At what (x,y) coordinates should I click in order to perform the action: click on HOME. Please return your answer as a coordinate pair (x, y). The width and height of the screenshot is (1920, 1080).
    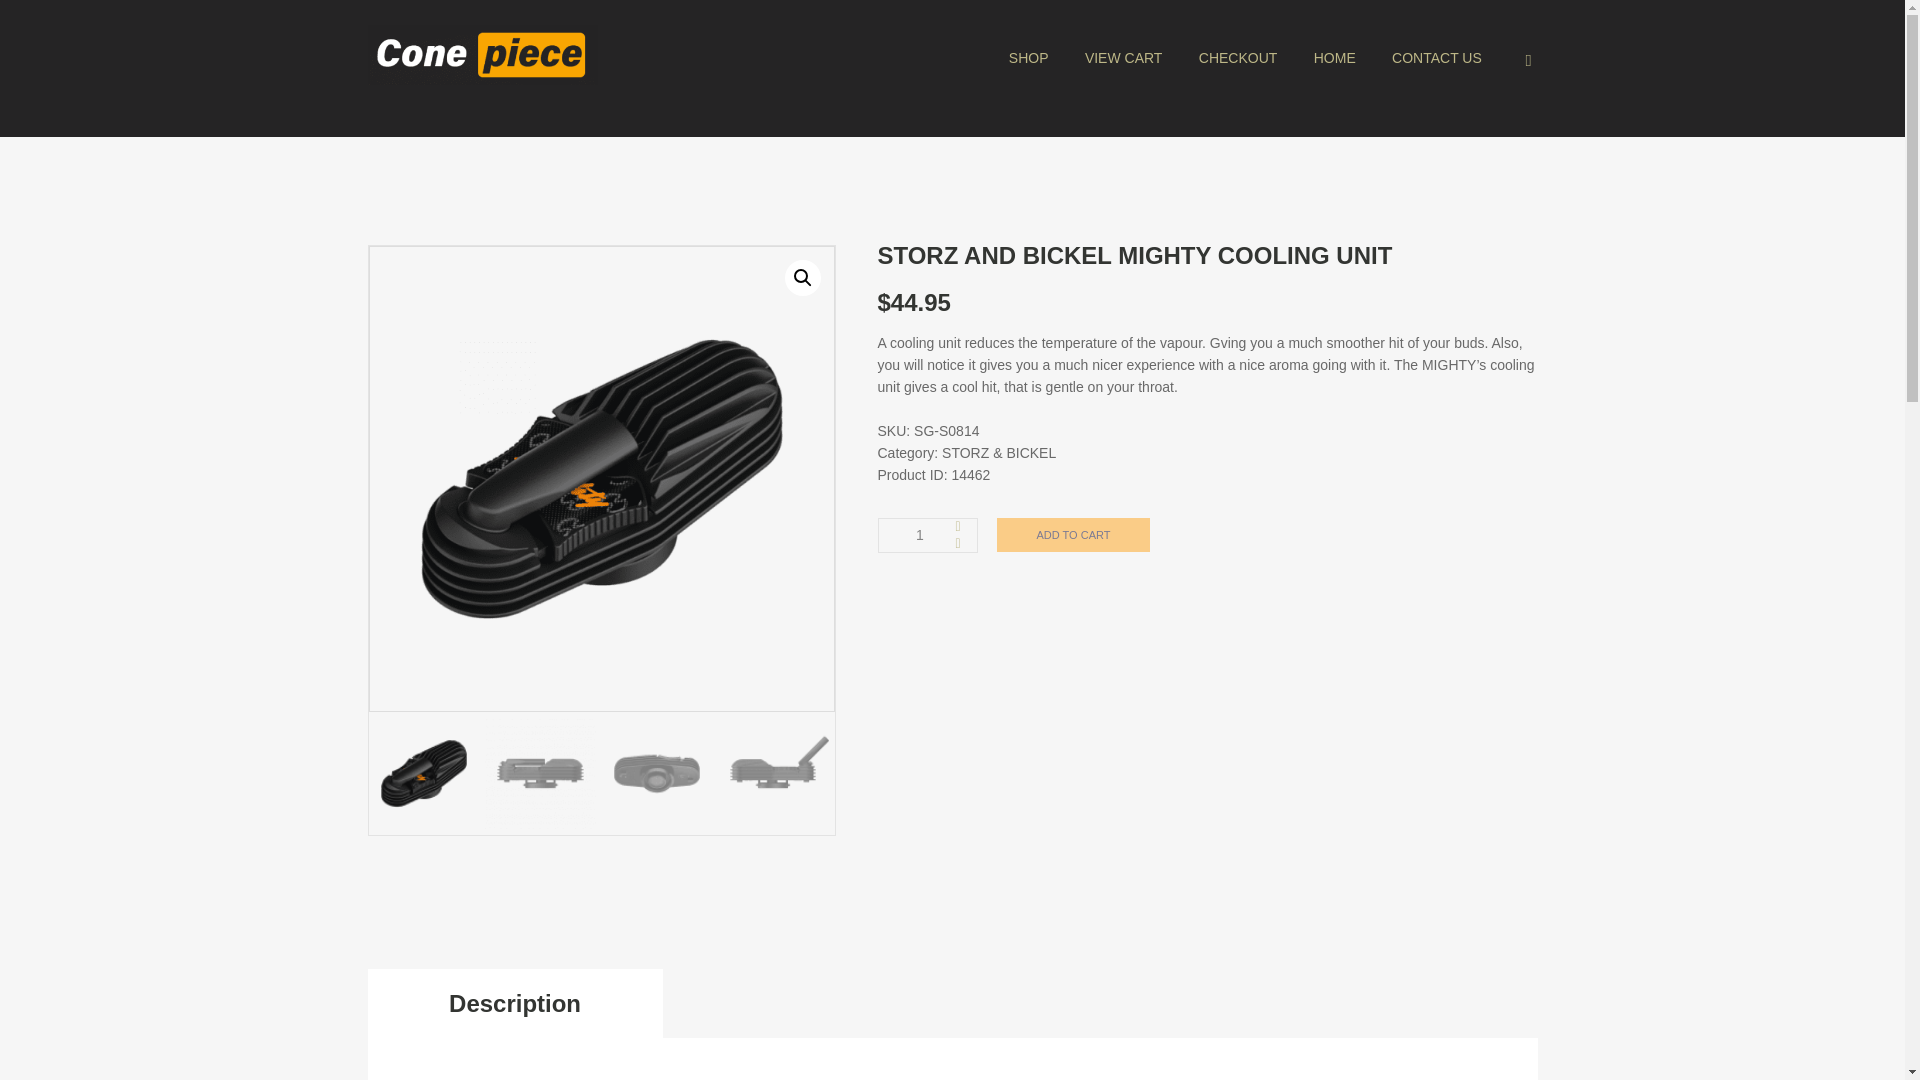
    Looking at the image, I should click on (1335, 58).